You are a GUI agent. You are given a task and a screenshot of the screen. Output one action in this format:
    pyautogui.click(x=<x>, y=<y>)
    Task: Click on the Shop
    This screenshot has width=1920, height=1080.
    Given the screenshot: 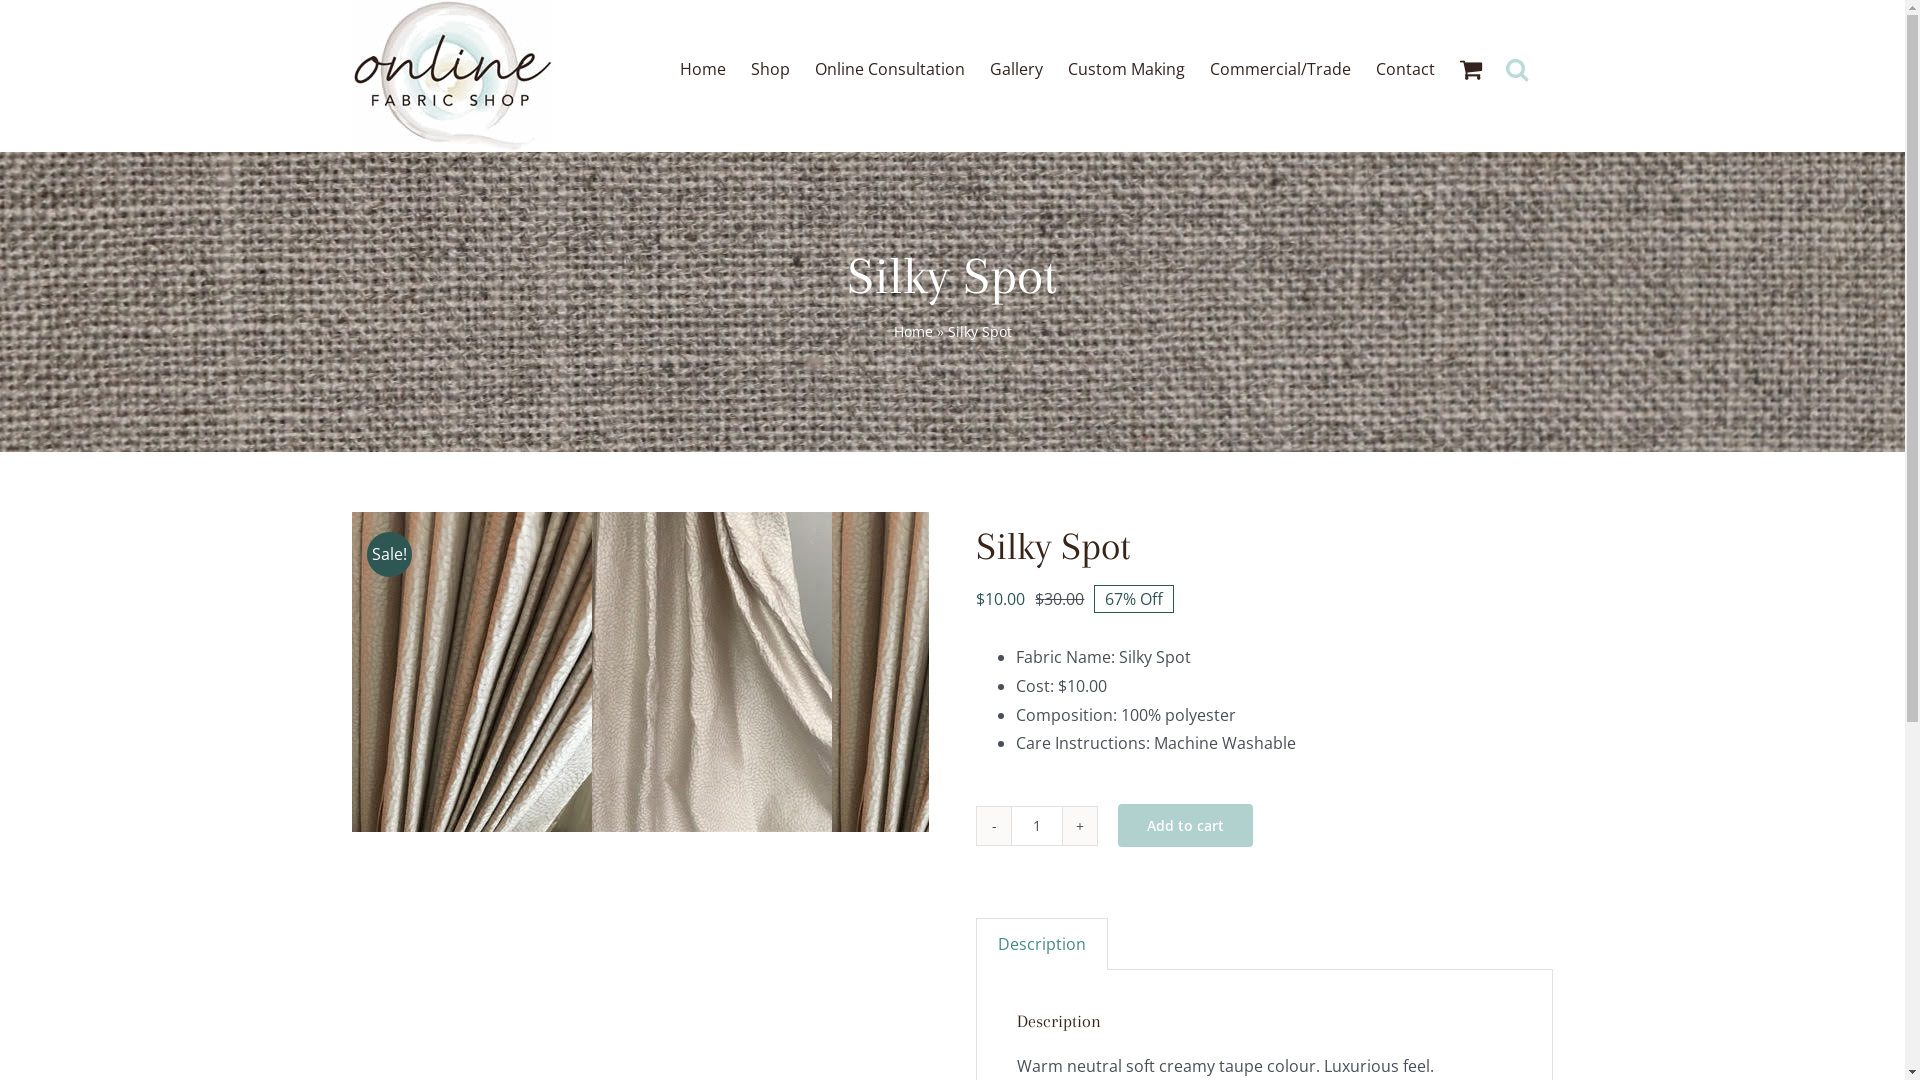 What is the action you would take?
    pyautogui.click(x=770, y=67)
    